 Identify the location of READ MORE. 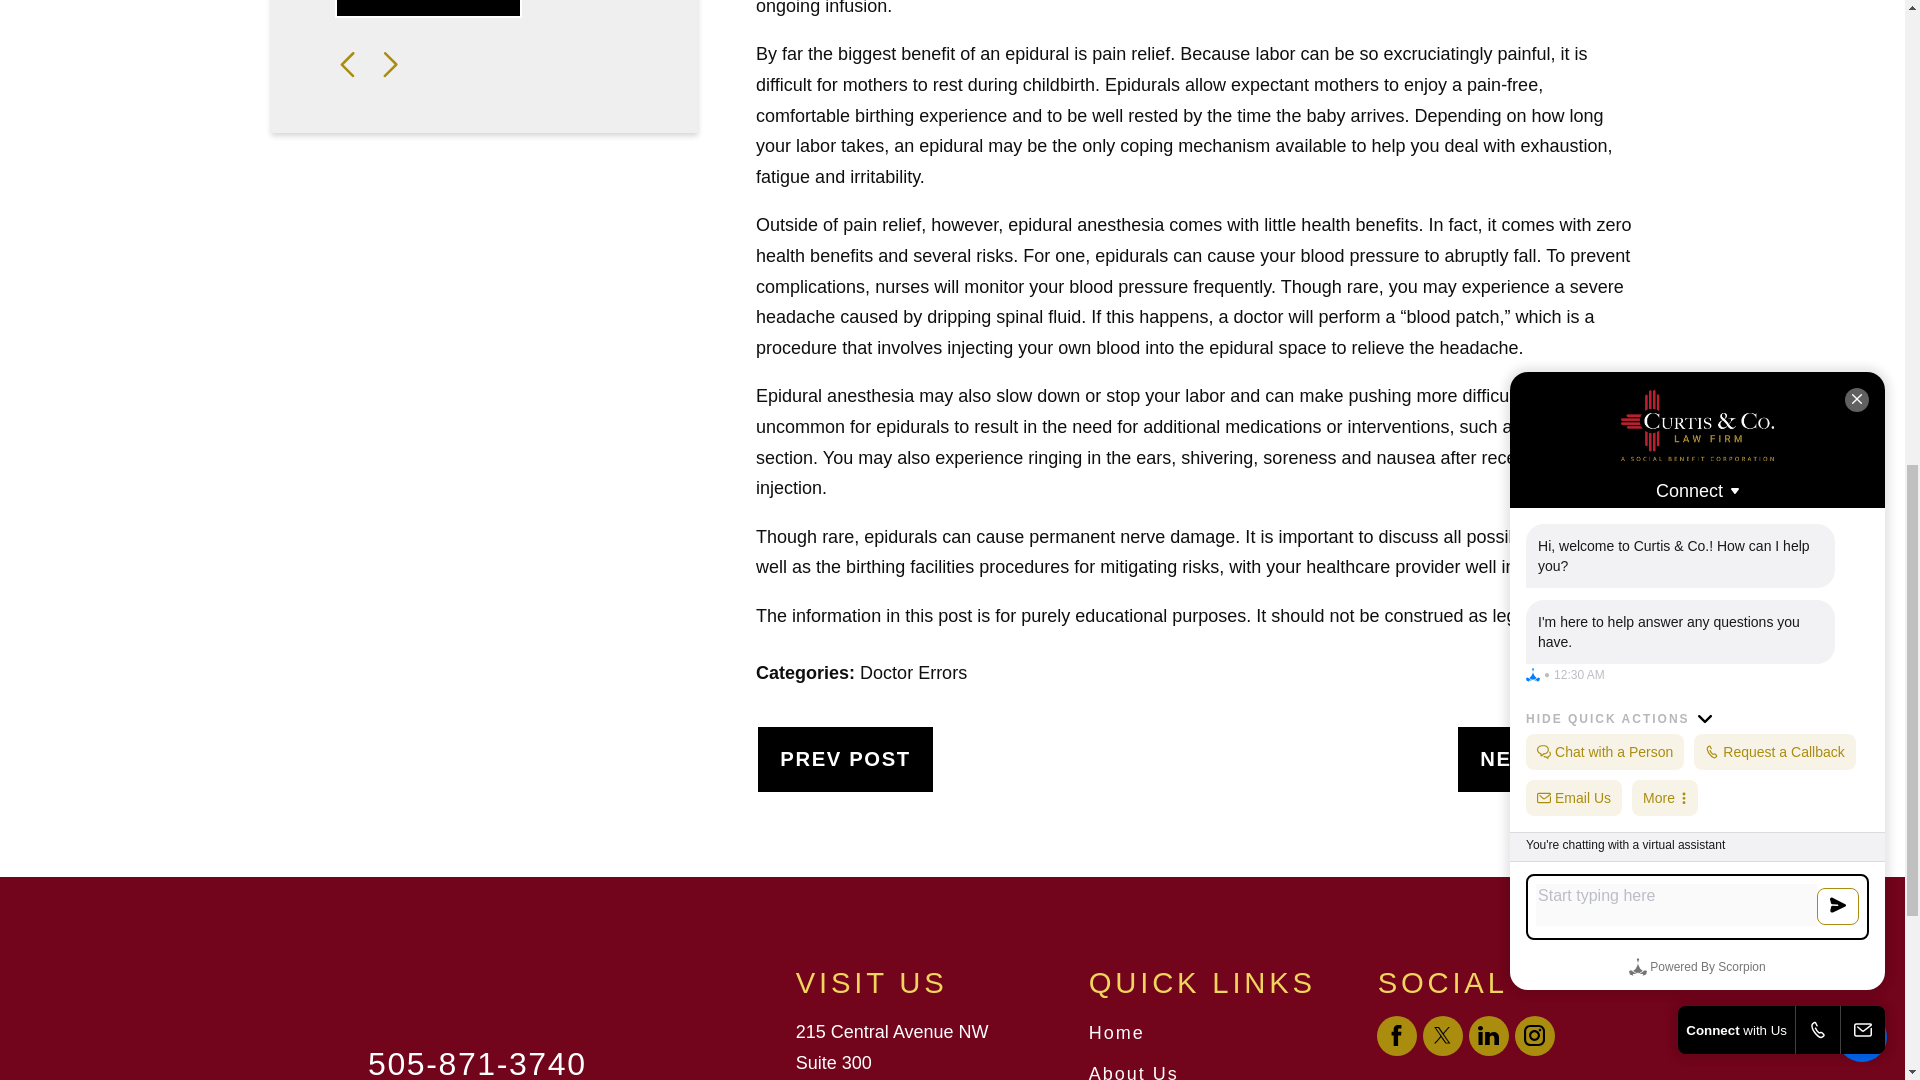
(428, 9).